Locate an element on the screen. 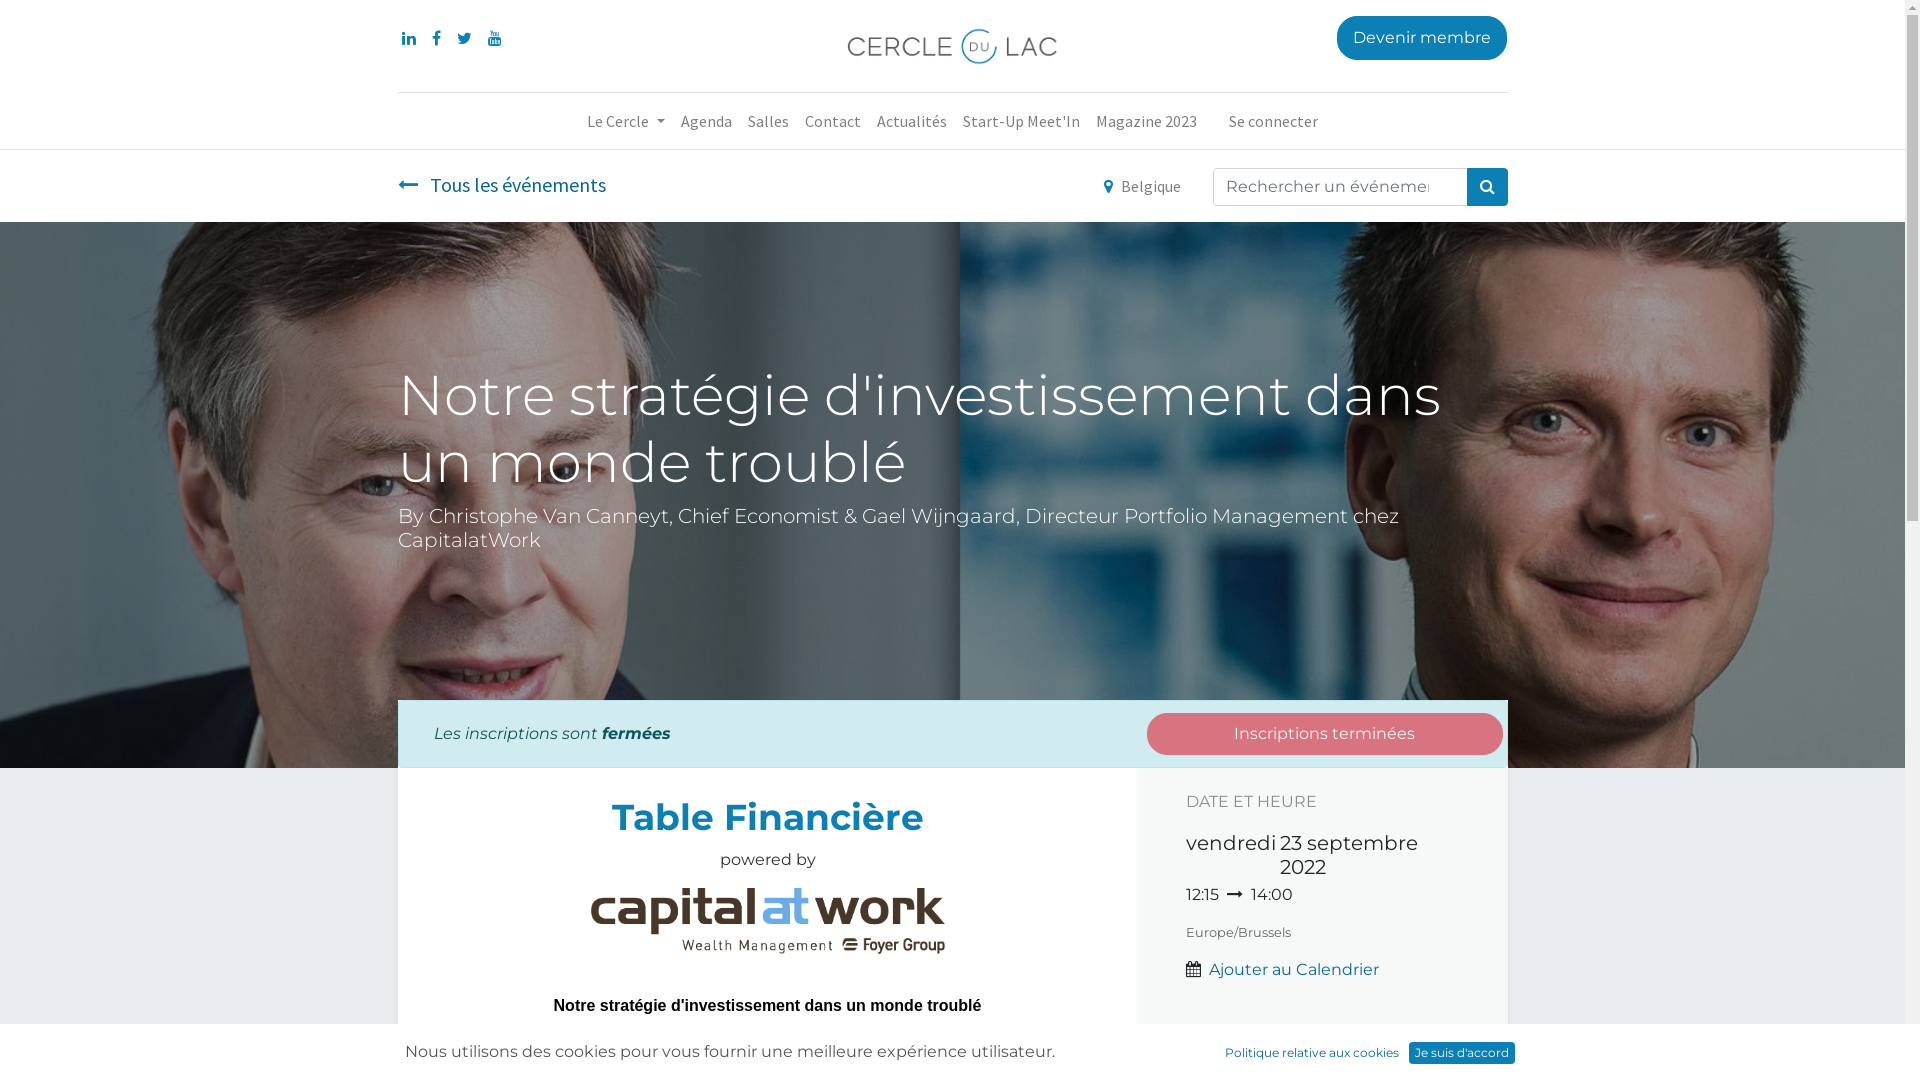  Belgique is located at coordinates (1142, 186).